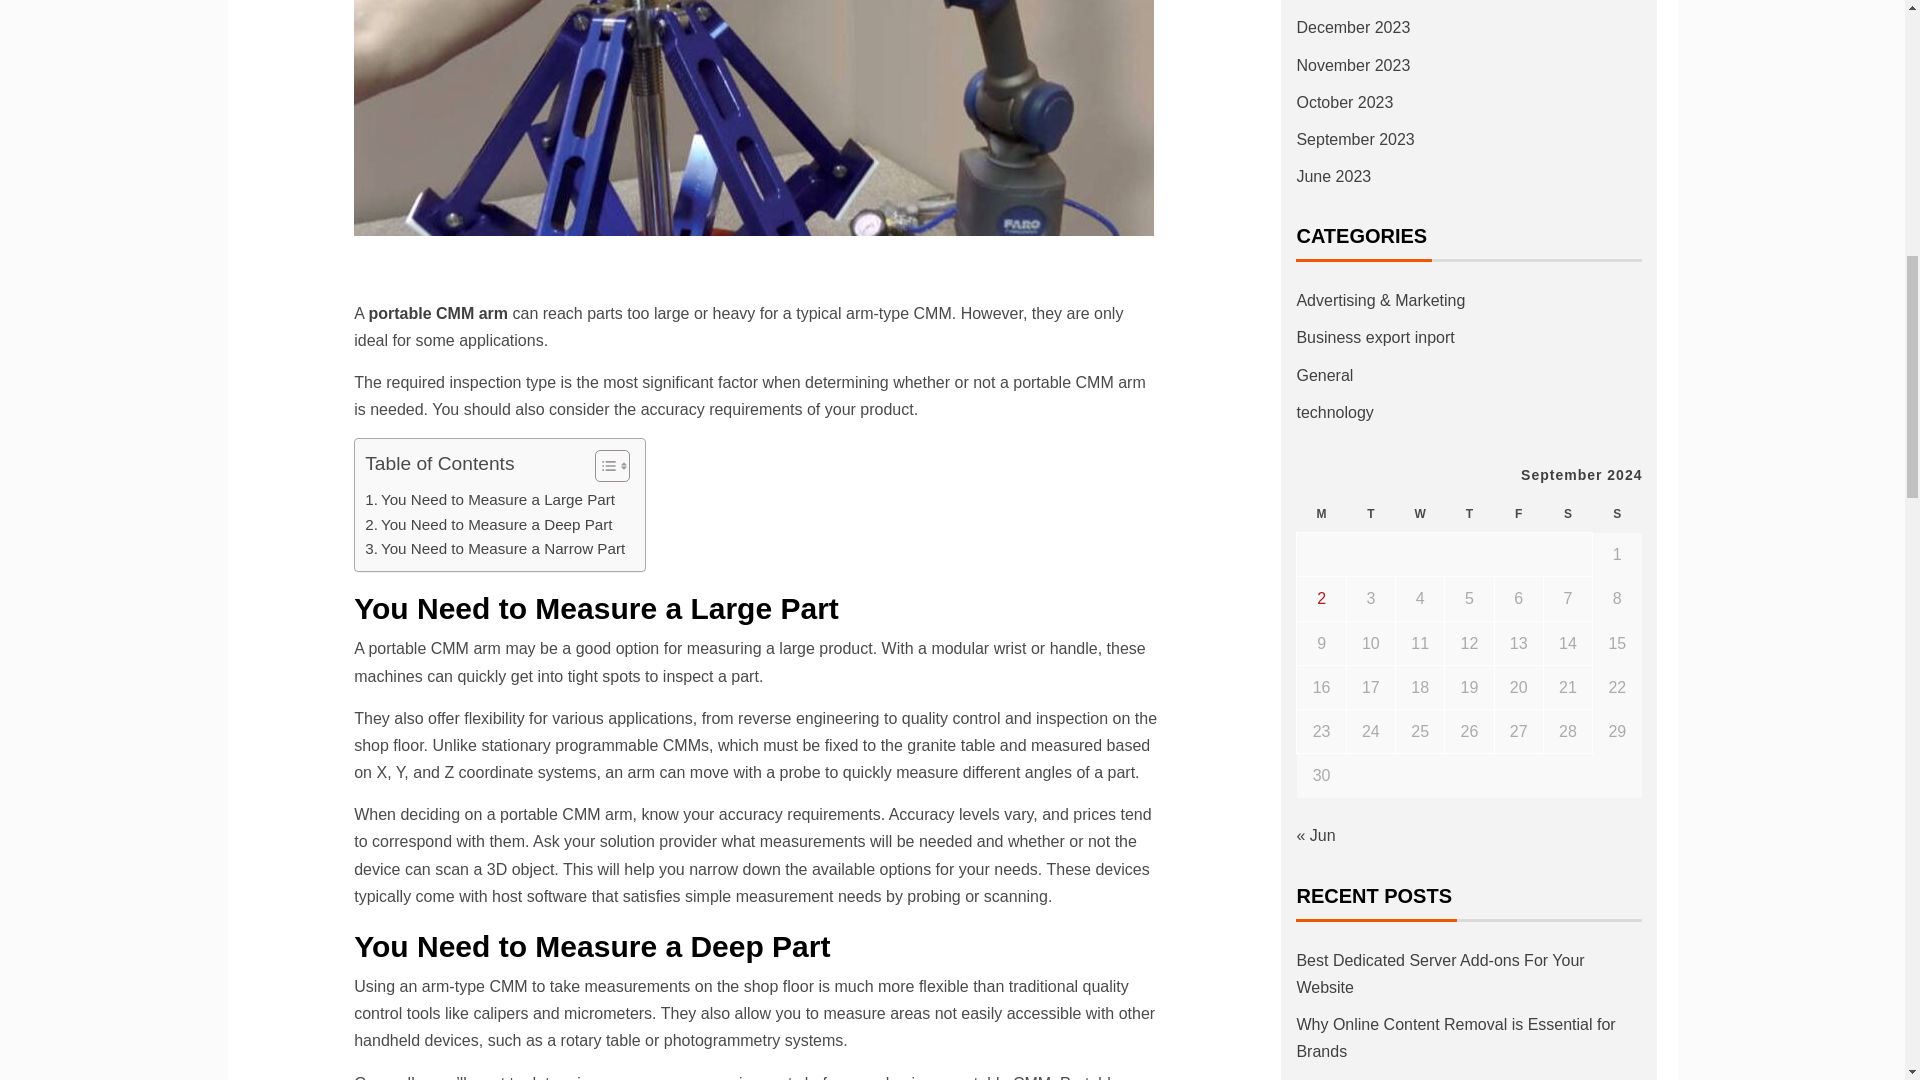 The image size is (1920, 1080). What do you see at coordinates (1518, 514) in the screenshot?
I see `Friday` at bounding box center [1518, 514].